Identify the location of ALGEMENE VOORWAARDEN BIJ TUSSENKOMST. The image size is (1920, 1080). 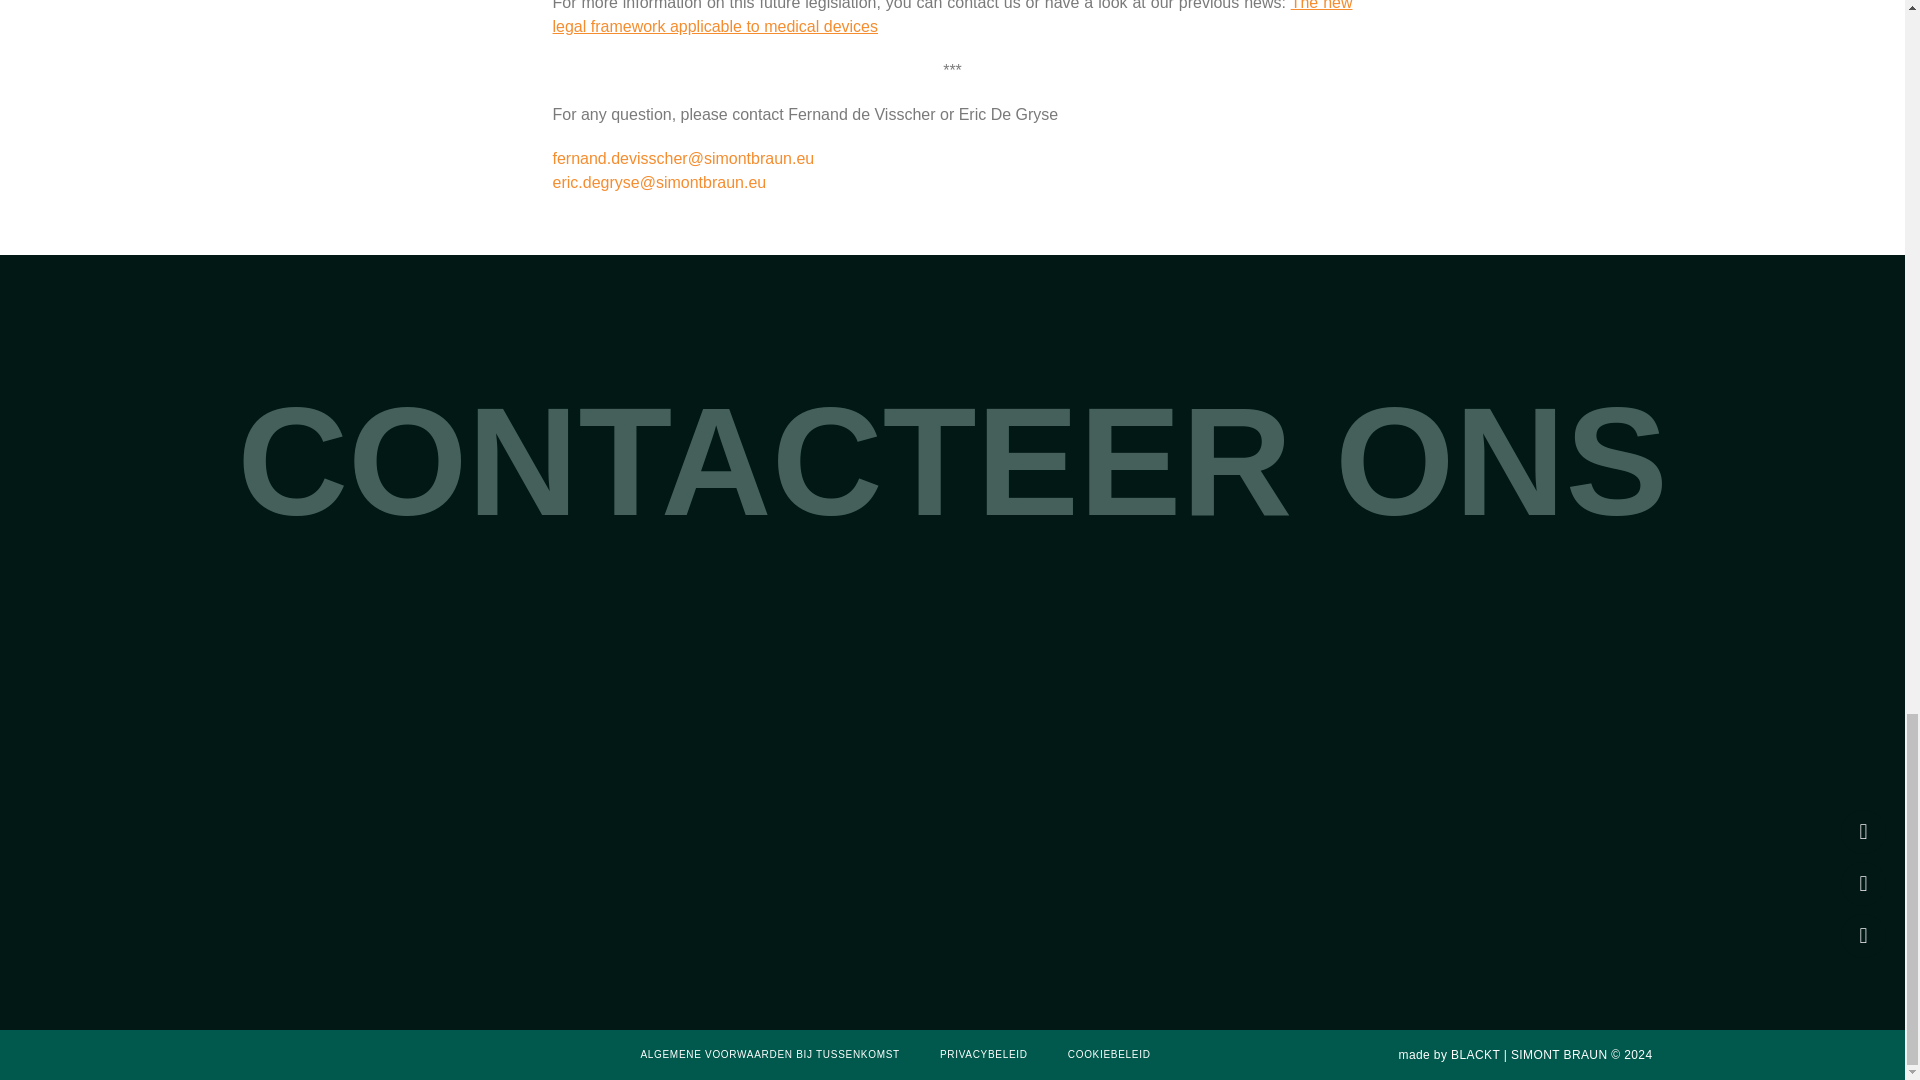
(770, 1054).